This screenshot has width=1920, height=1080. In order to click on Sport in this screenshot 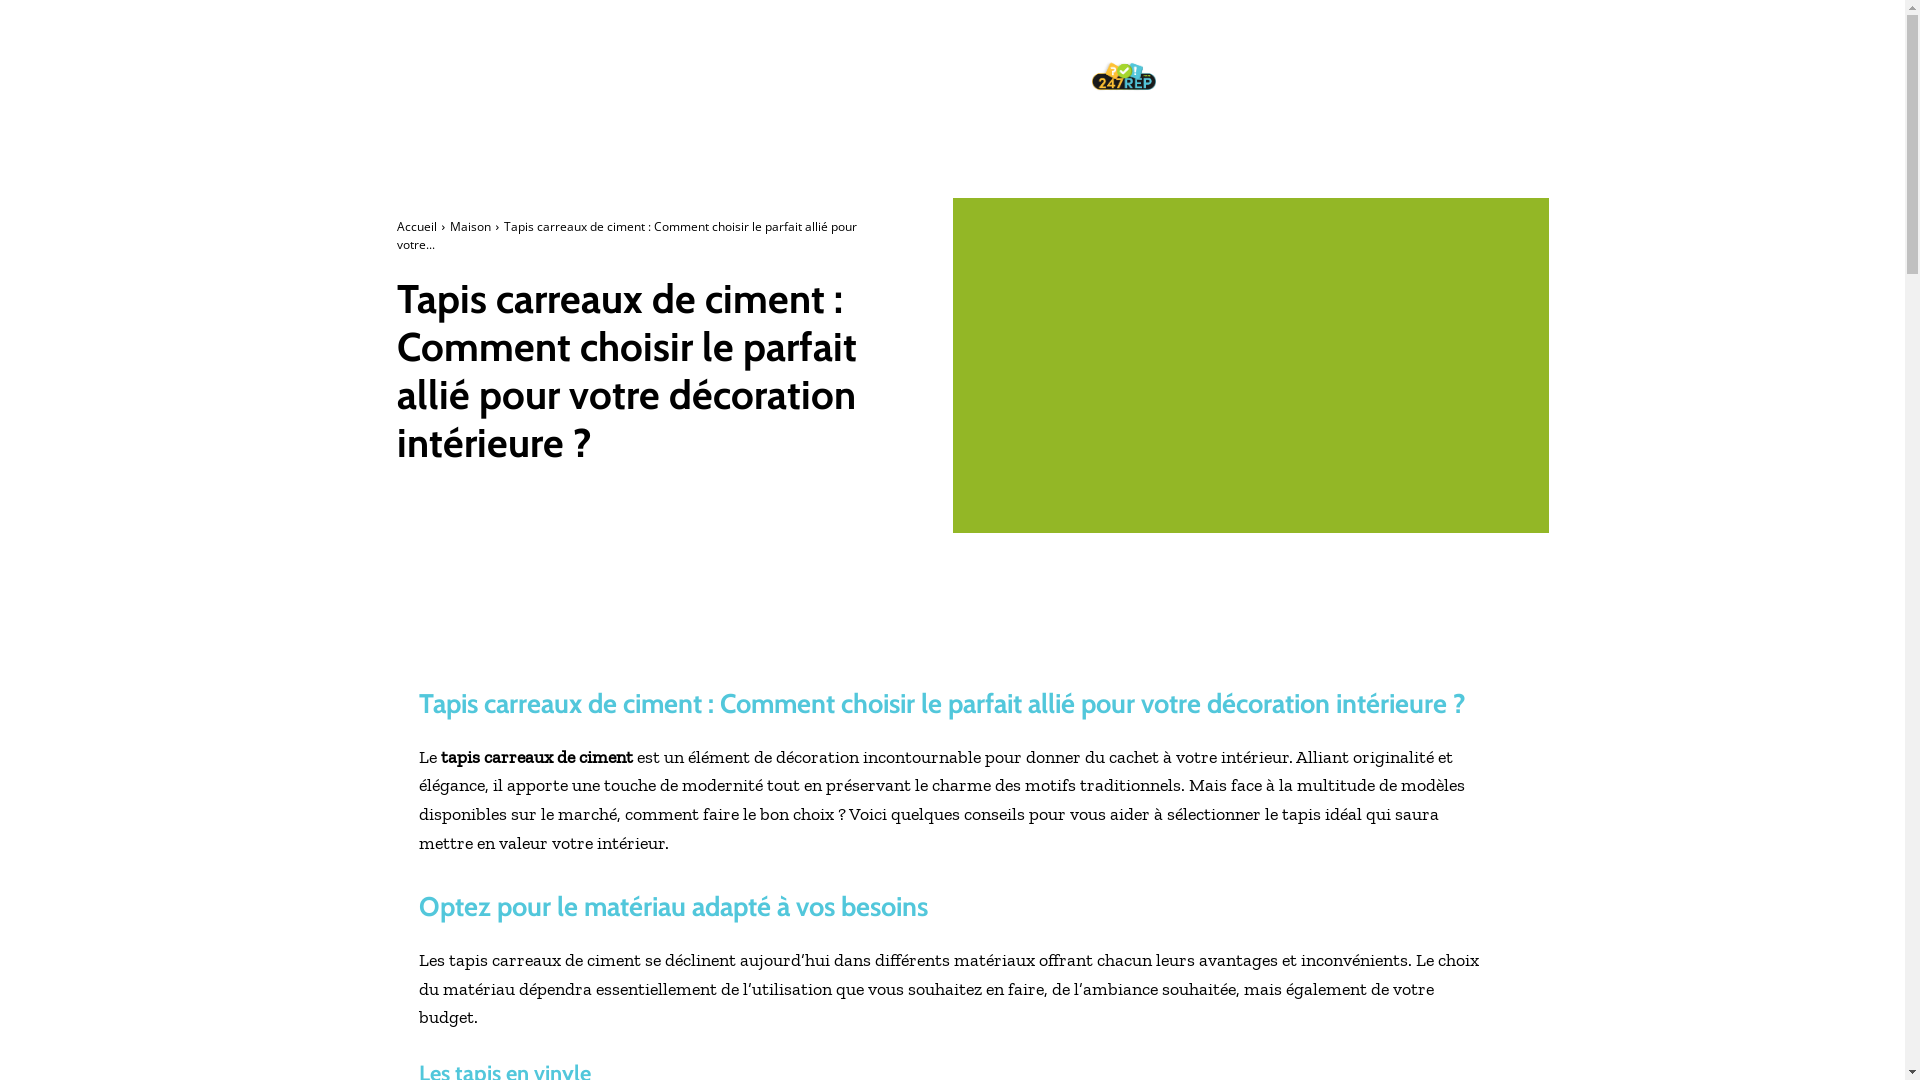, I will do `click(1372, 95)`.